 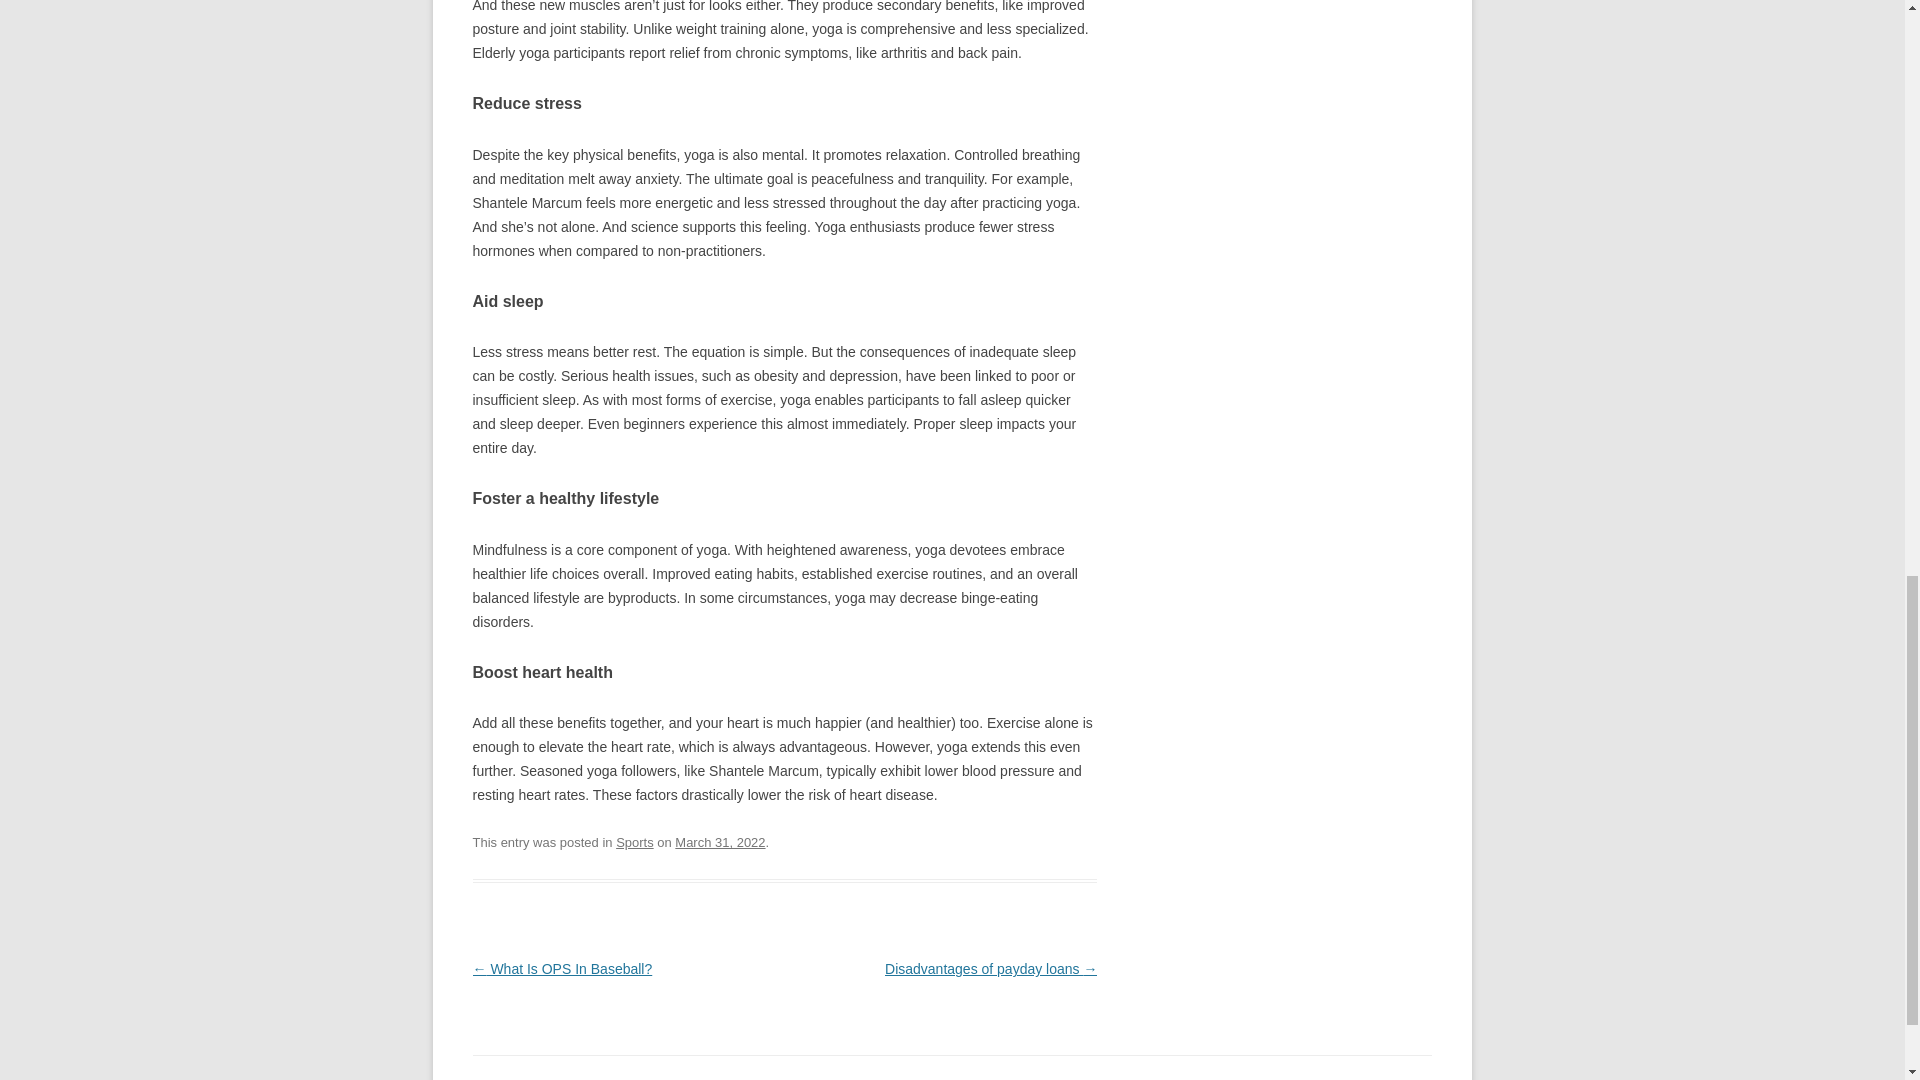 I want to click on Sports, so click(x=635, y=842).